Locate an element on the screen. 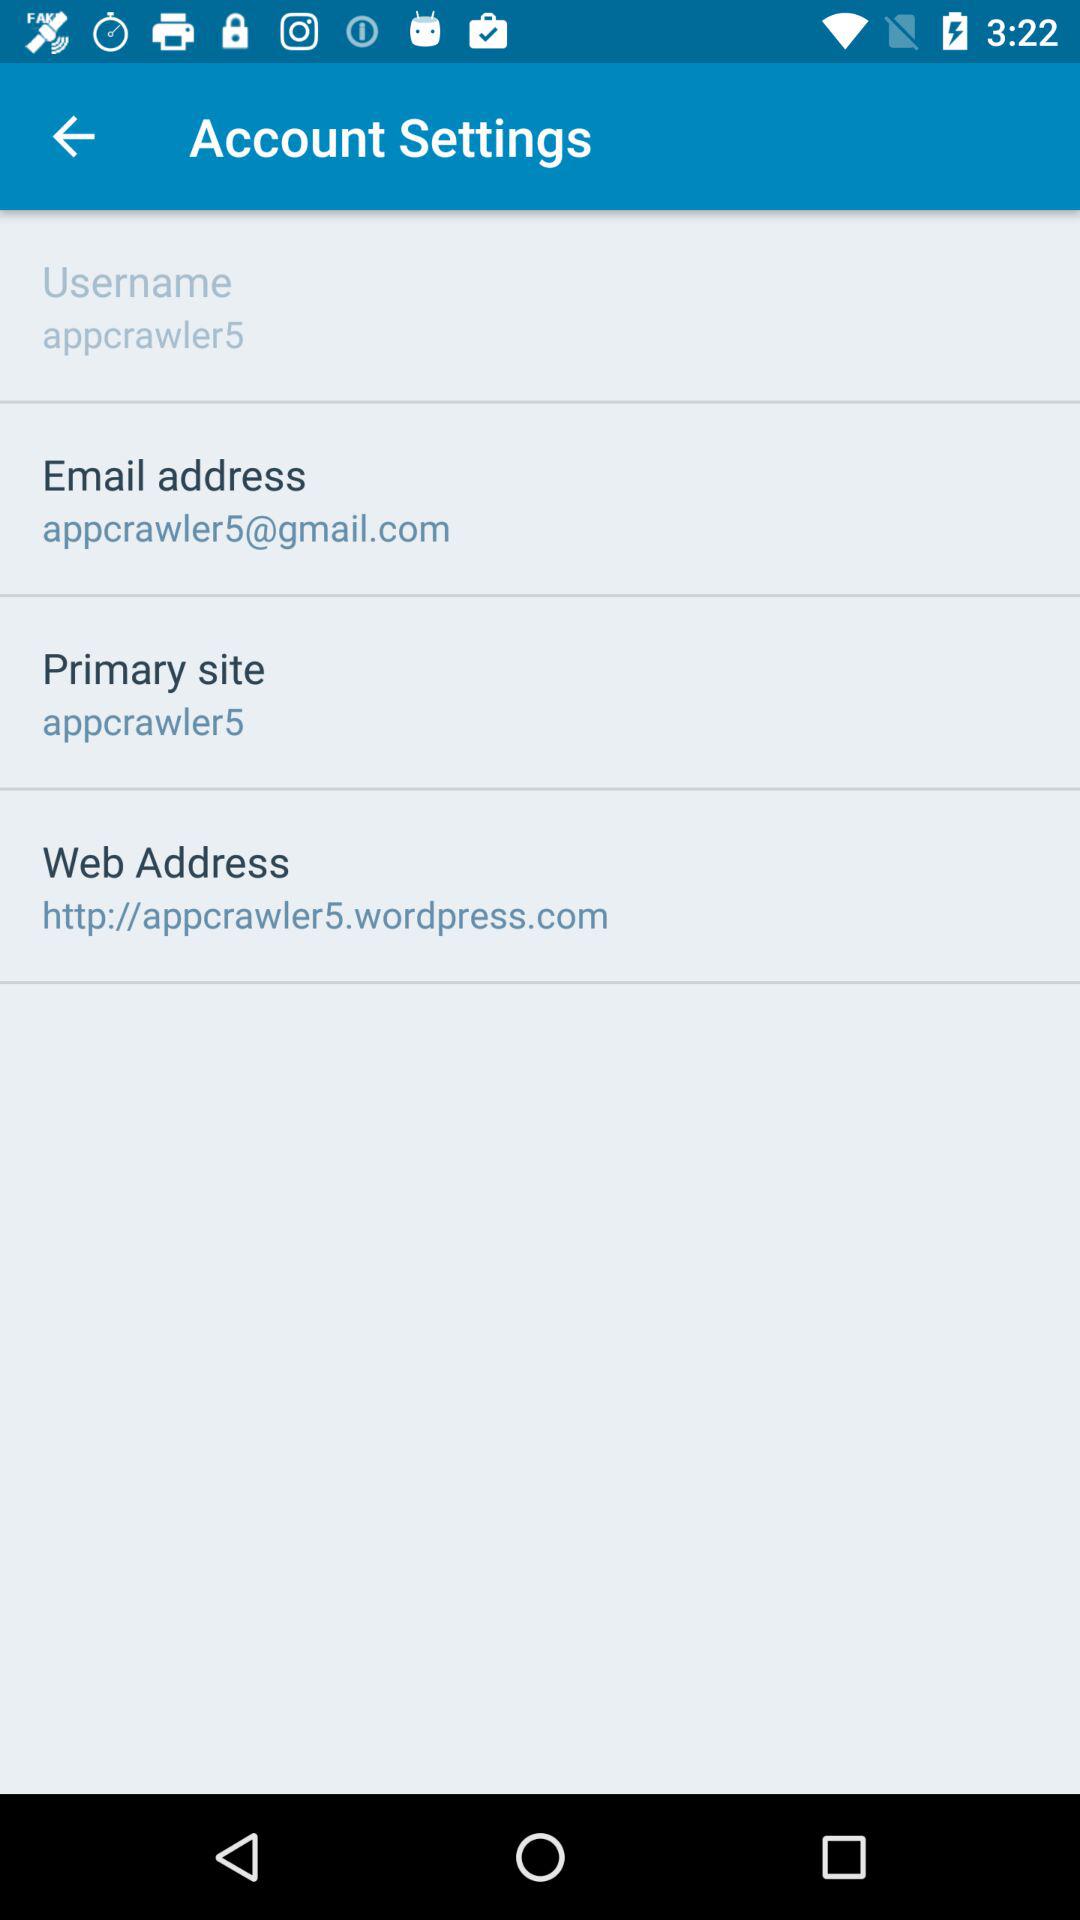 The height and width of the screenshot is (1920, 1080). choose icon to the left of account settings item is located at coordinates (73, 136).